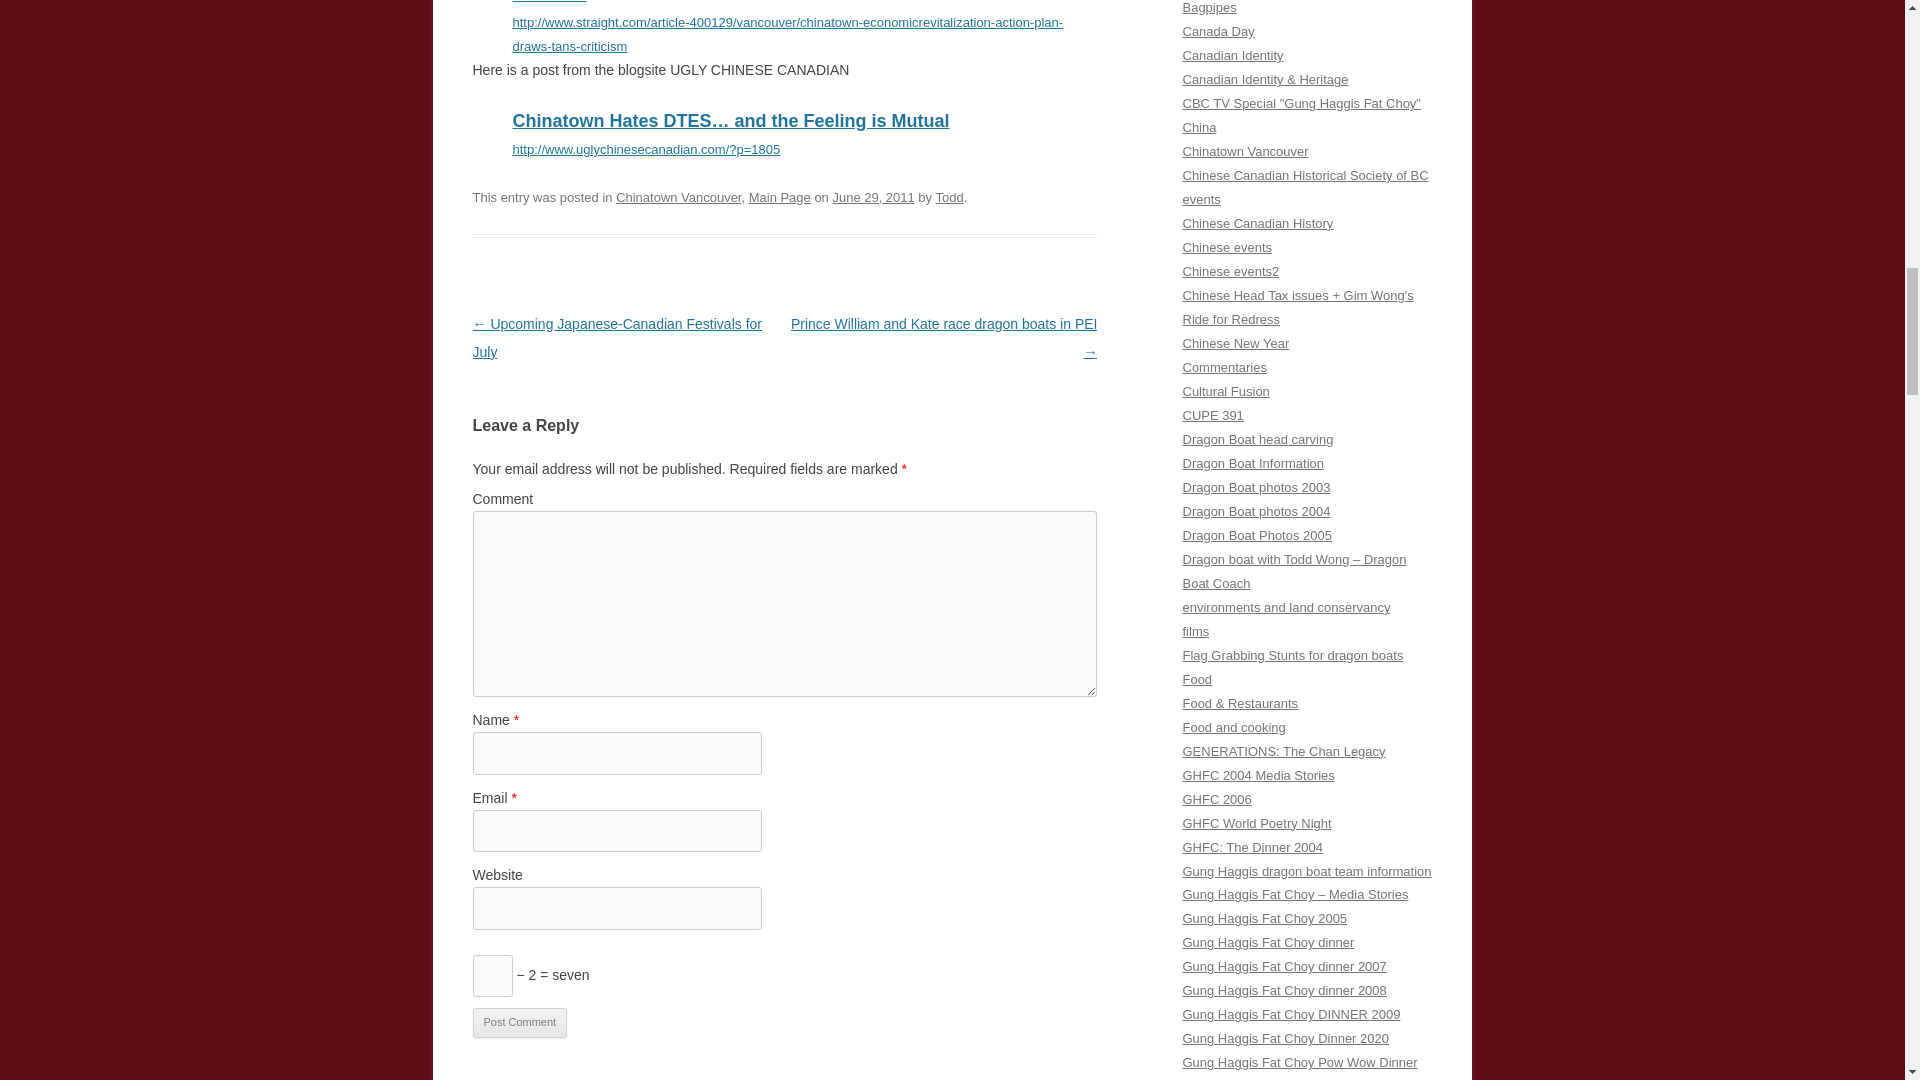  Describe the element at coordinates (872, 198) in the screenshot. I see `June 29, 2011` at that location.